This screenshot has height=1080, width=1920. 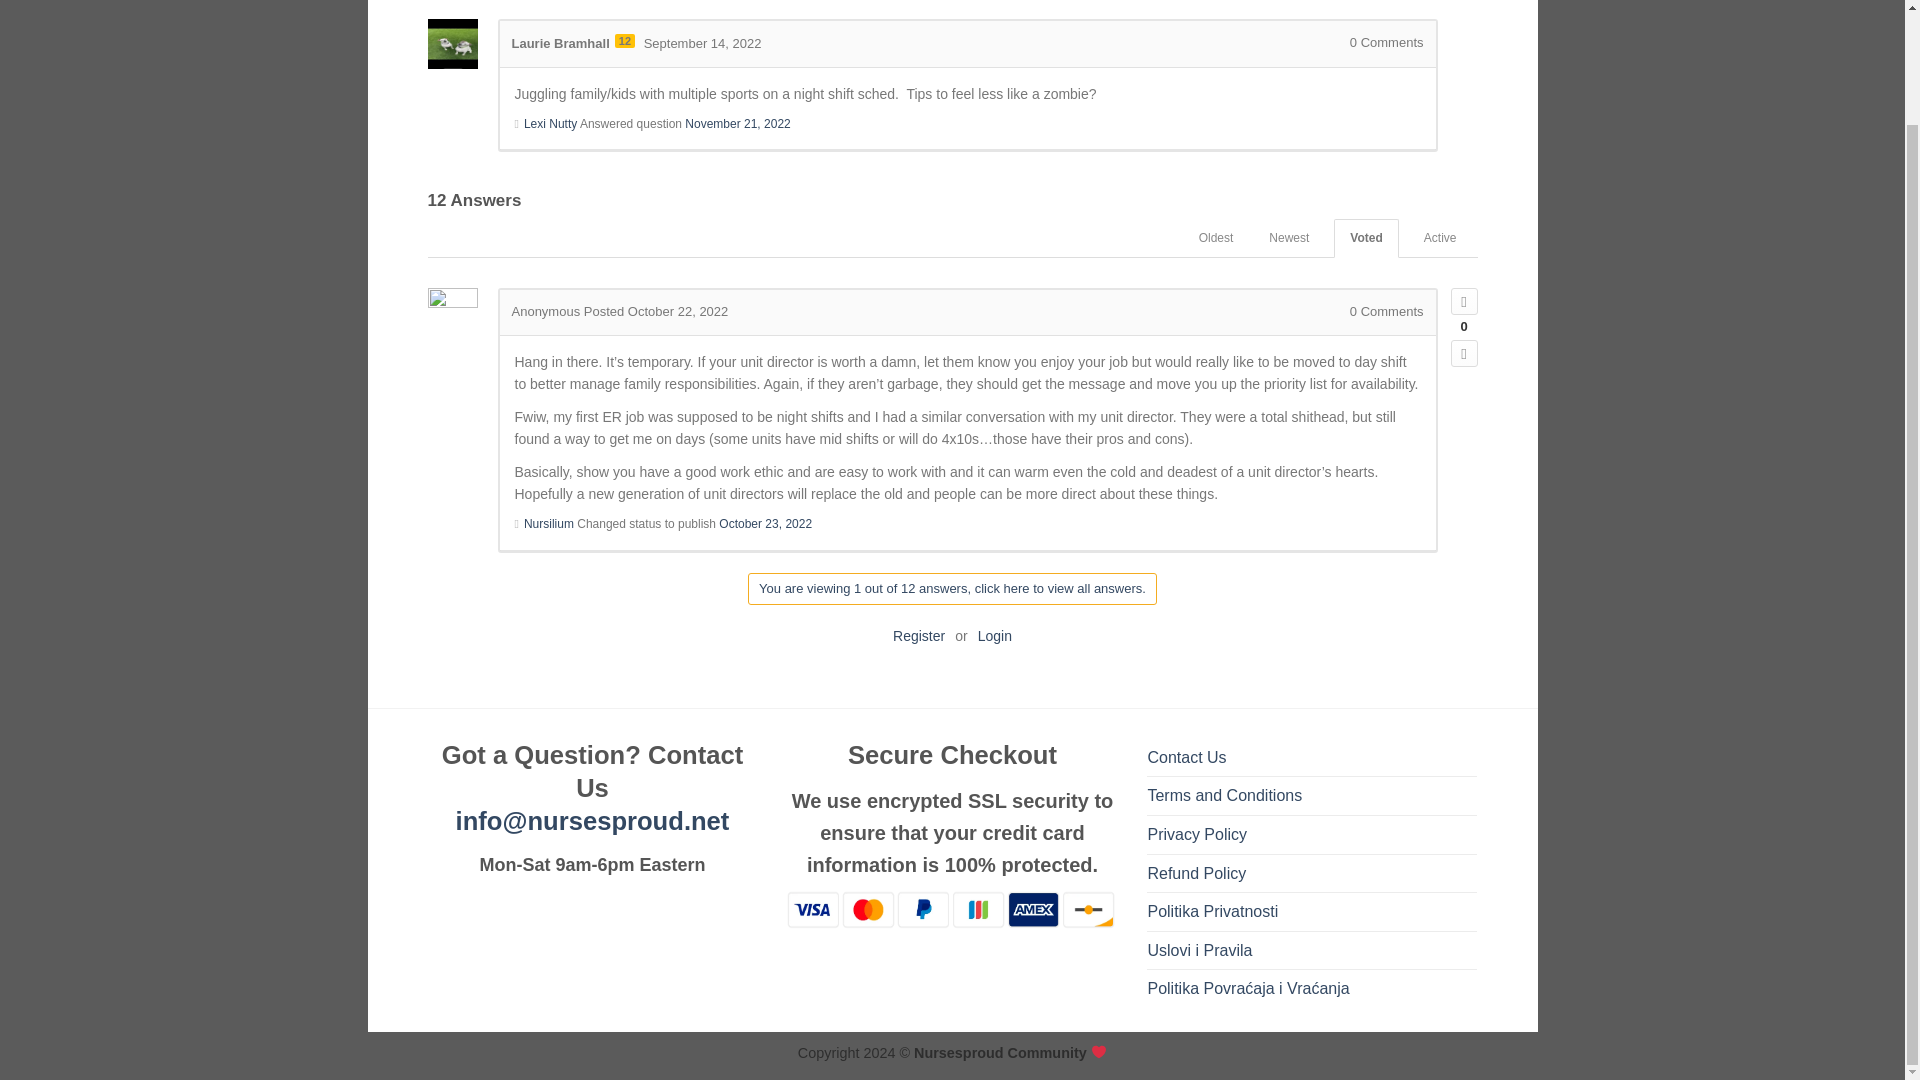 What do you see at coordinates (549, 524) in the screenshot?
I see `Nursilium` at bounding box center [549, 524].